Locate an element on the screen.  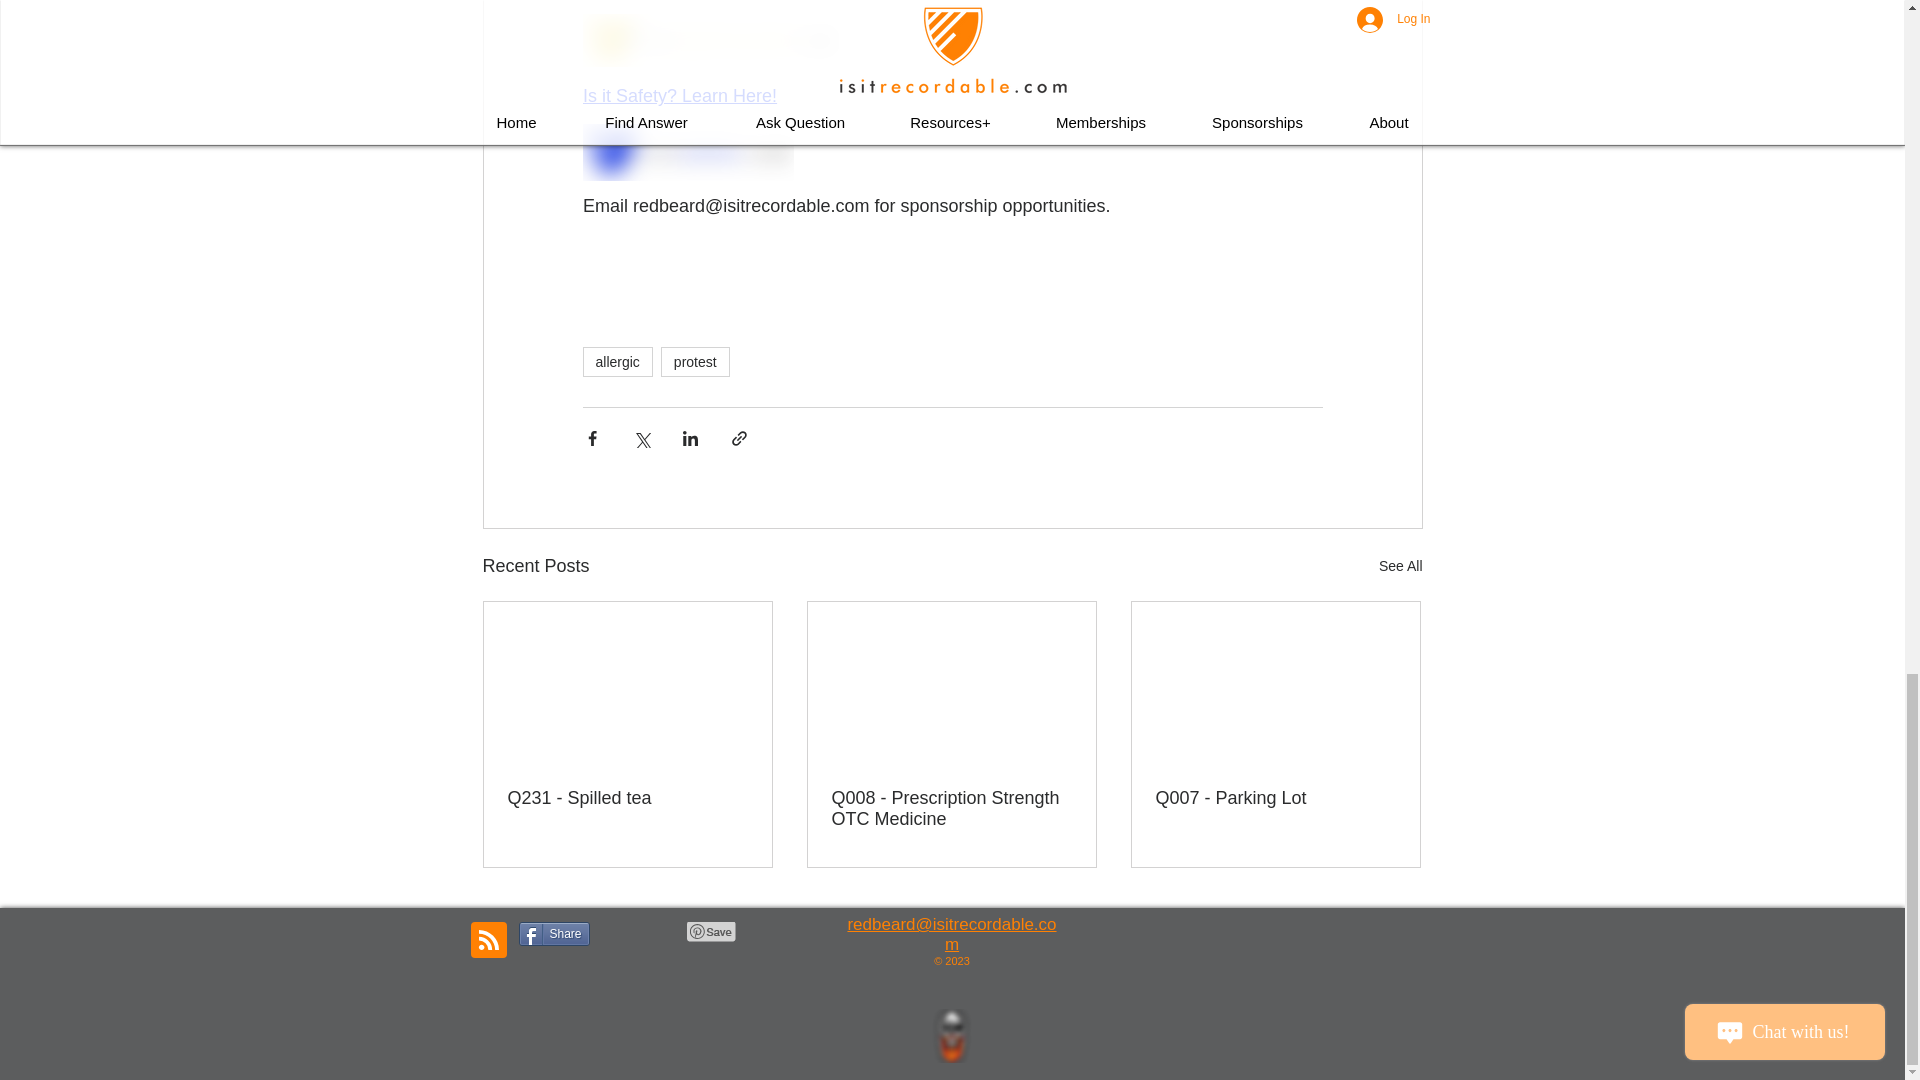
Is it Safety? Learn Here! is located at coordinates (678, 96).